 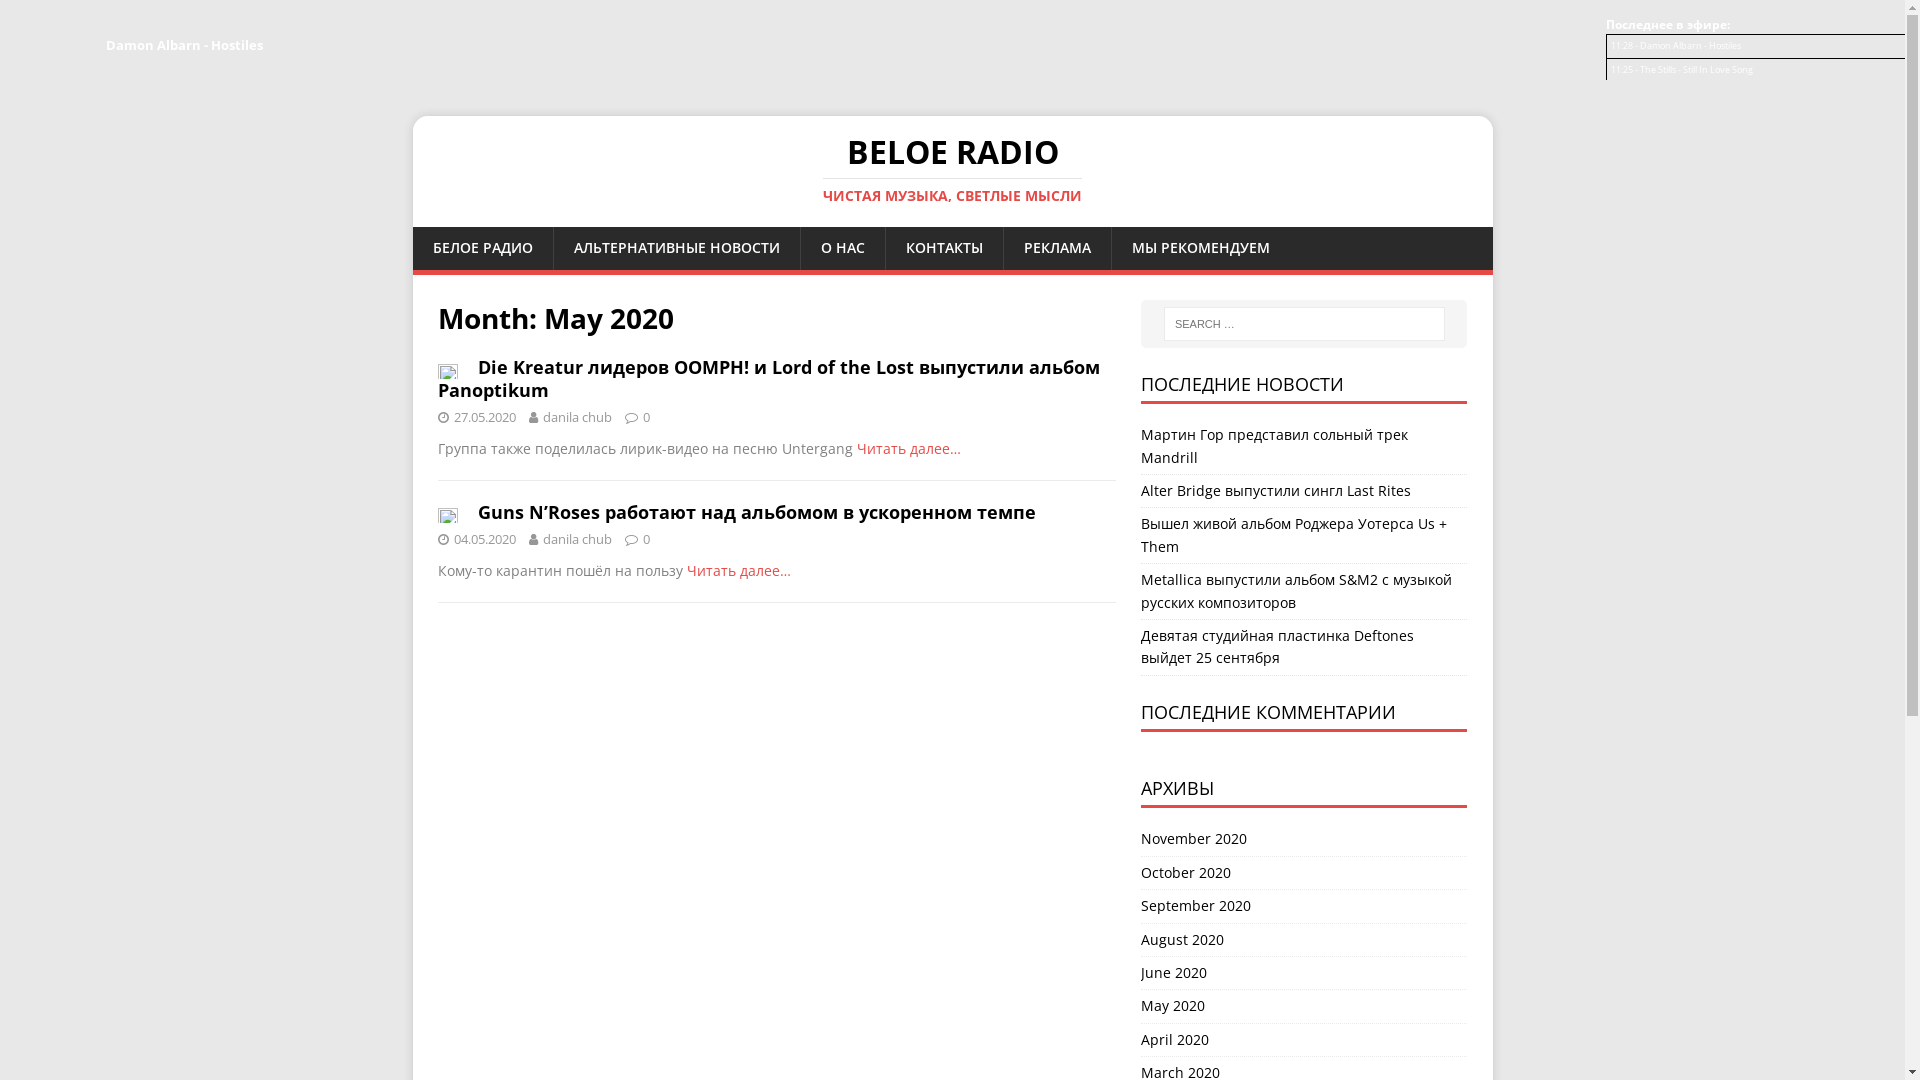 I want to click on November 2020, so click(x=1304, y=842).